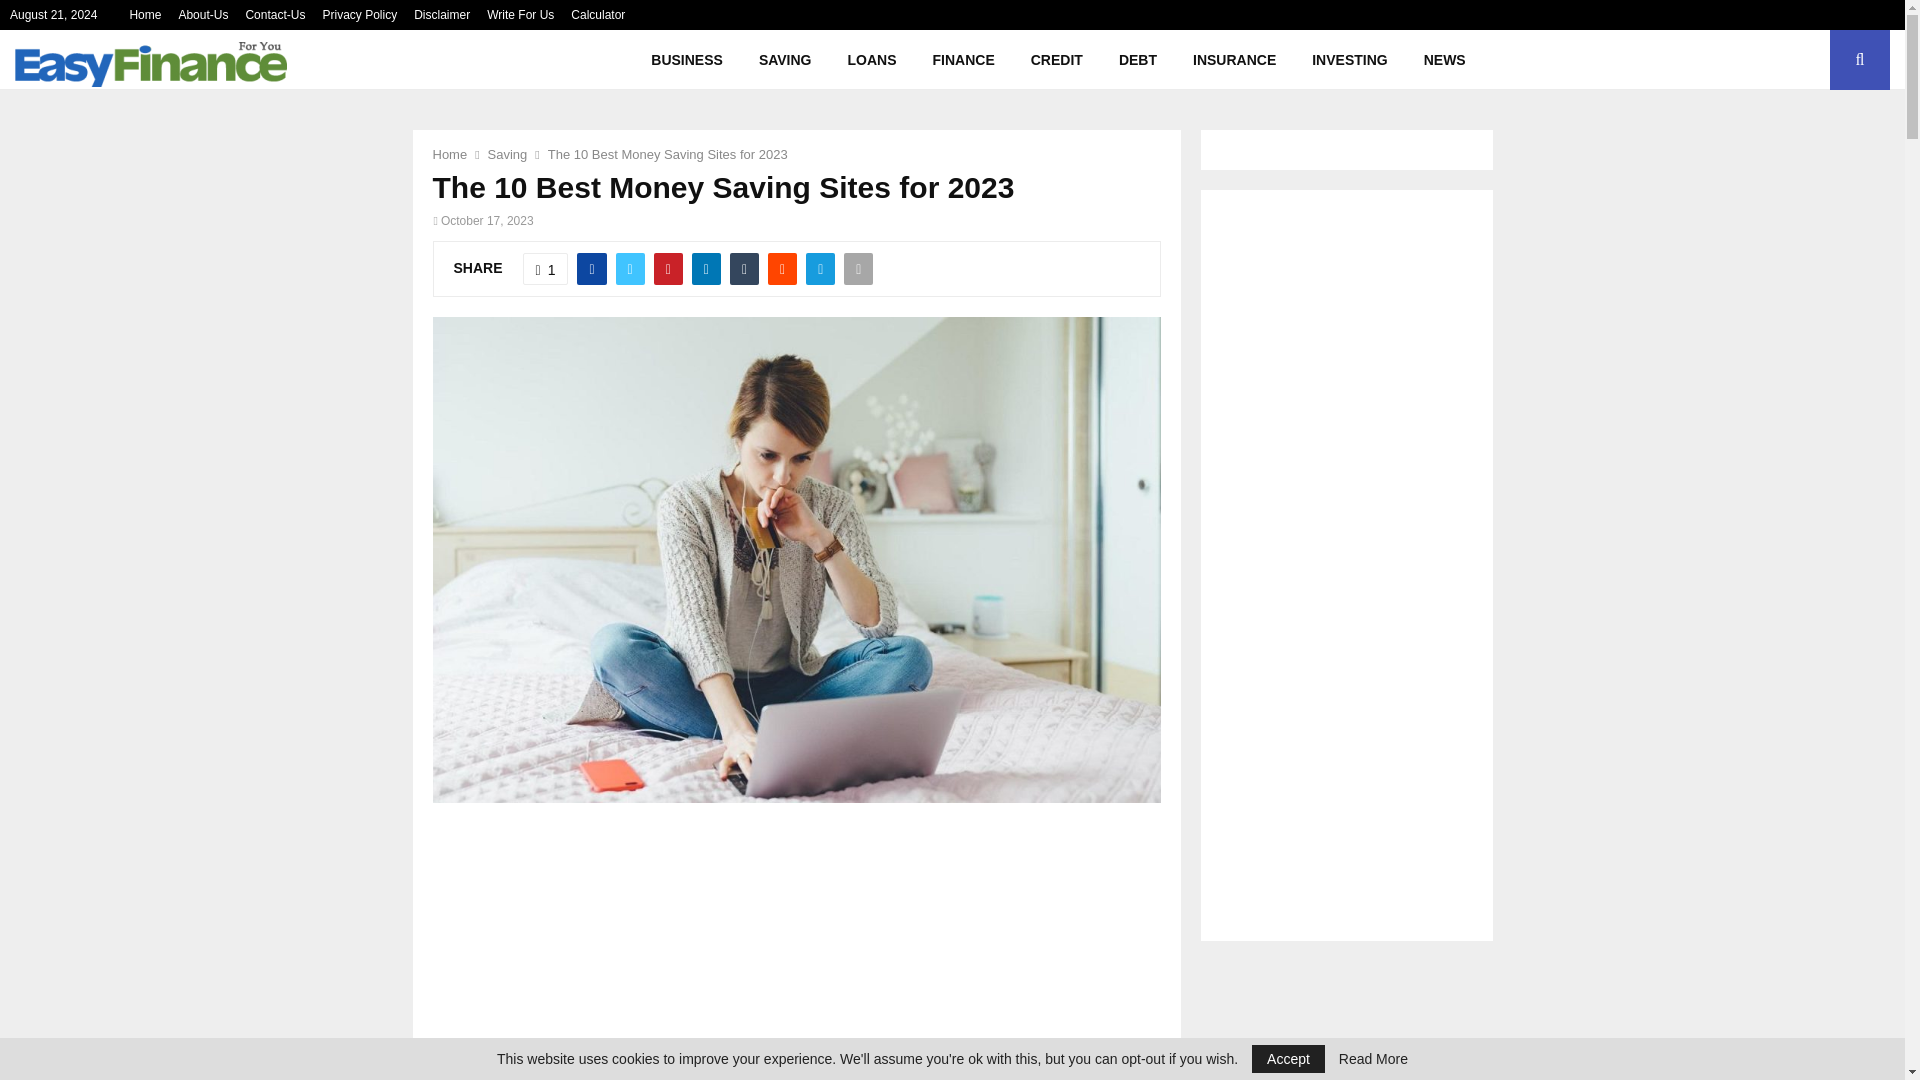  Describe the element at coordinates (1444, 60) in the screenshot. I see `NEWS` at that location.